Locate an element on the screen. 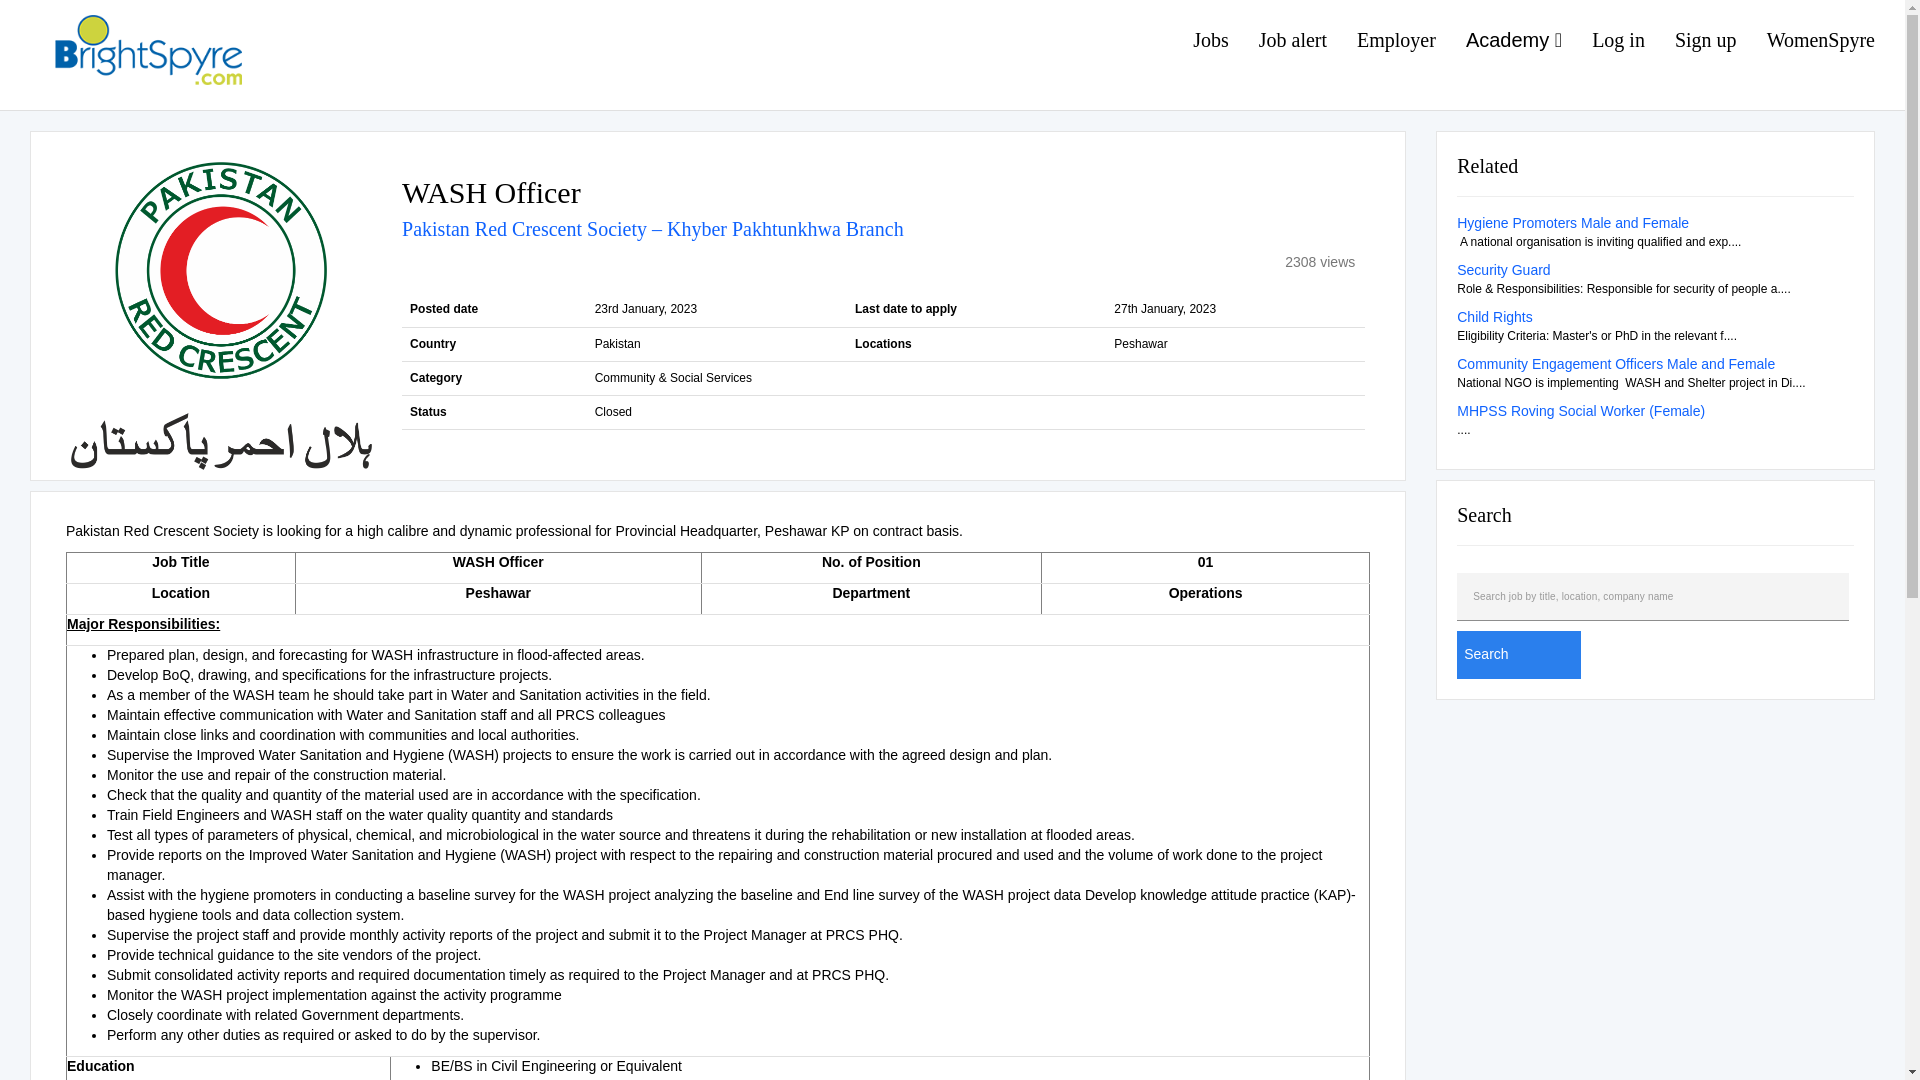  Child Rights is located at coordinates (1494, 316).